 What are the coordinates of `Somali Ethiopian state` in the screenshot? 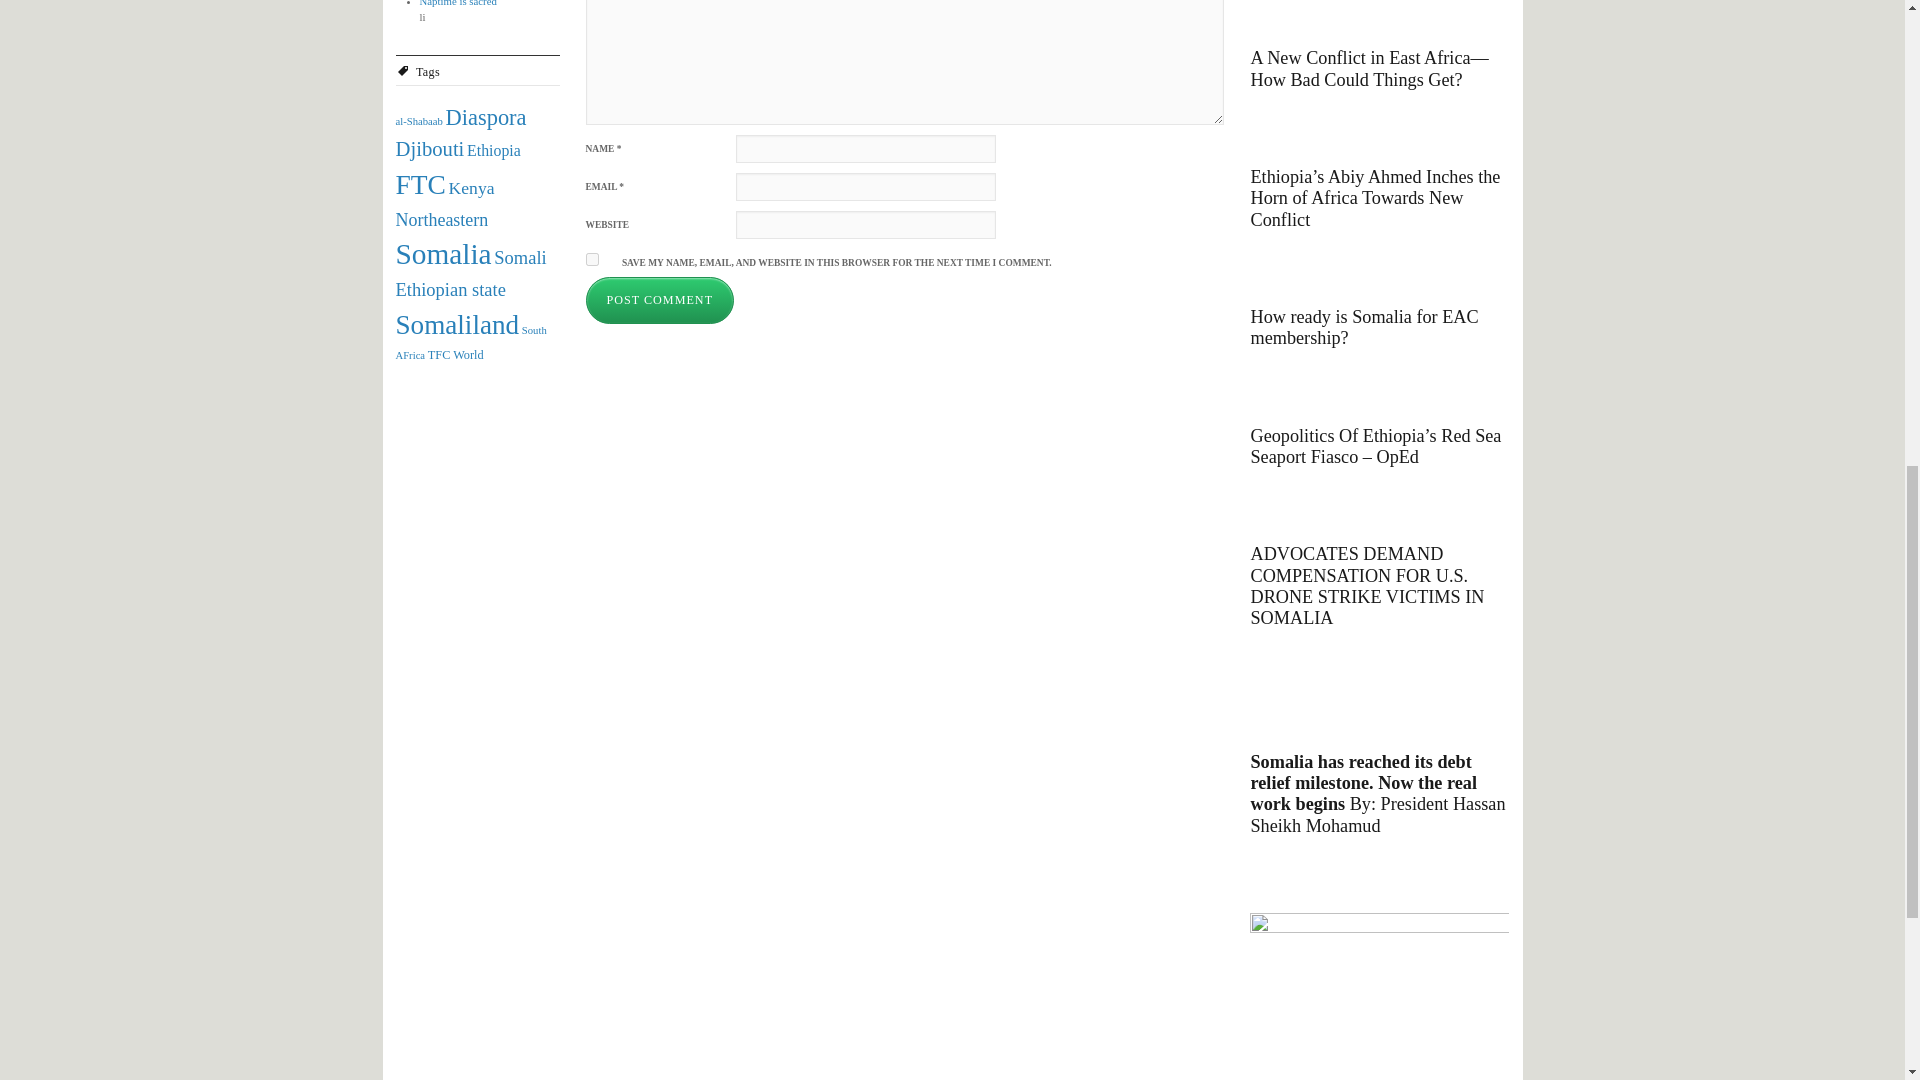 It's located at (471, 274).